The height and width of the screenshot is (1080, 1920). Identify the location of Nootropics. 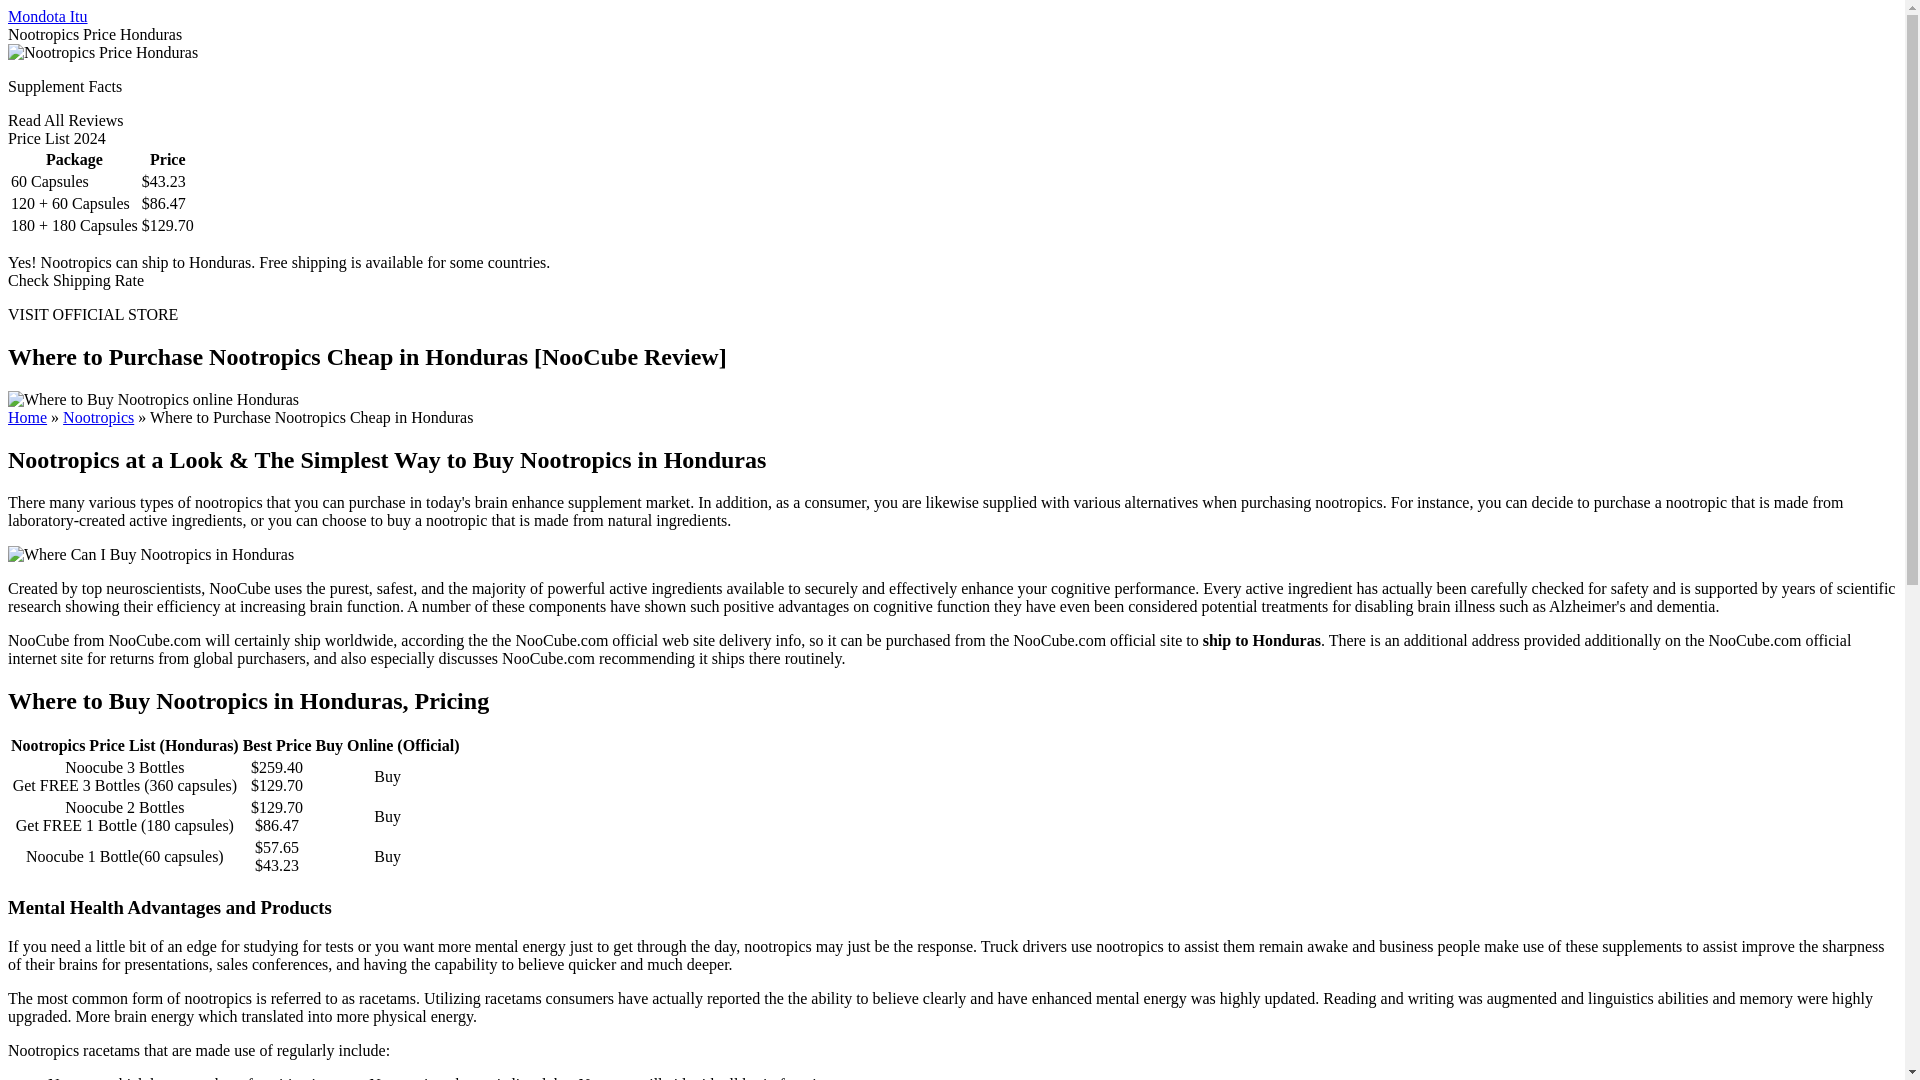
(98, 417).